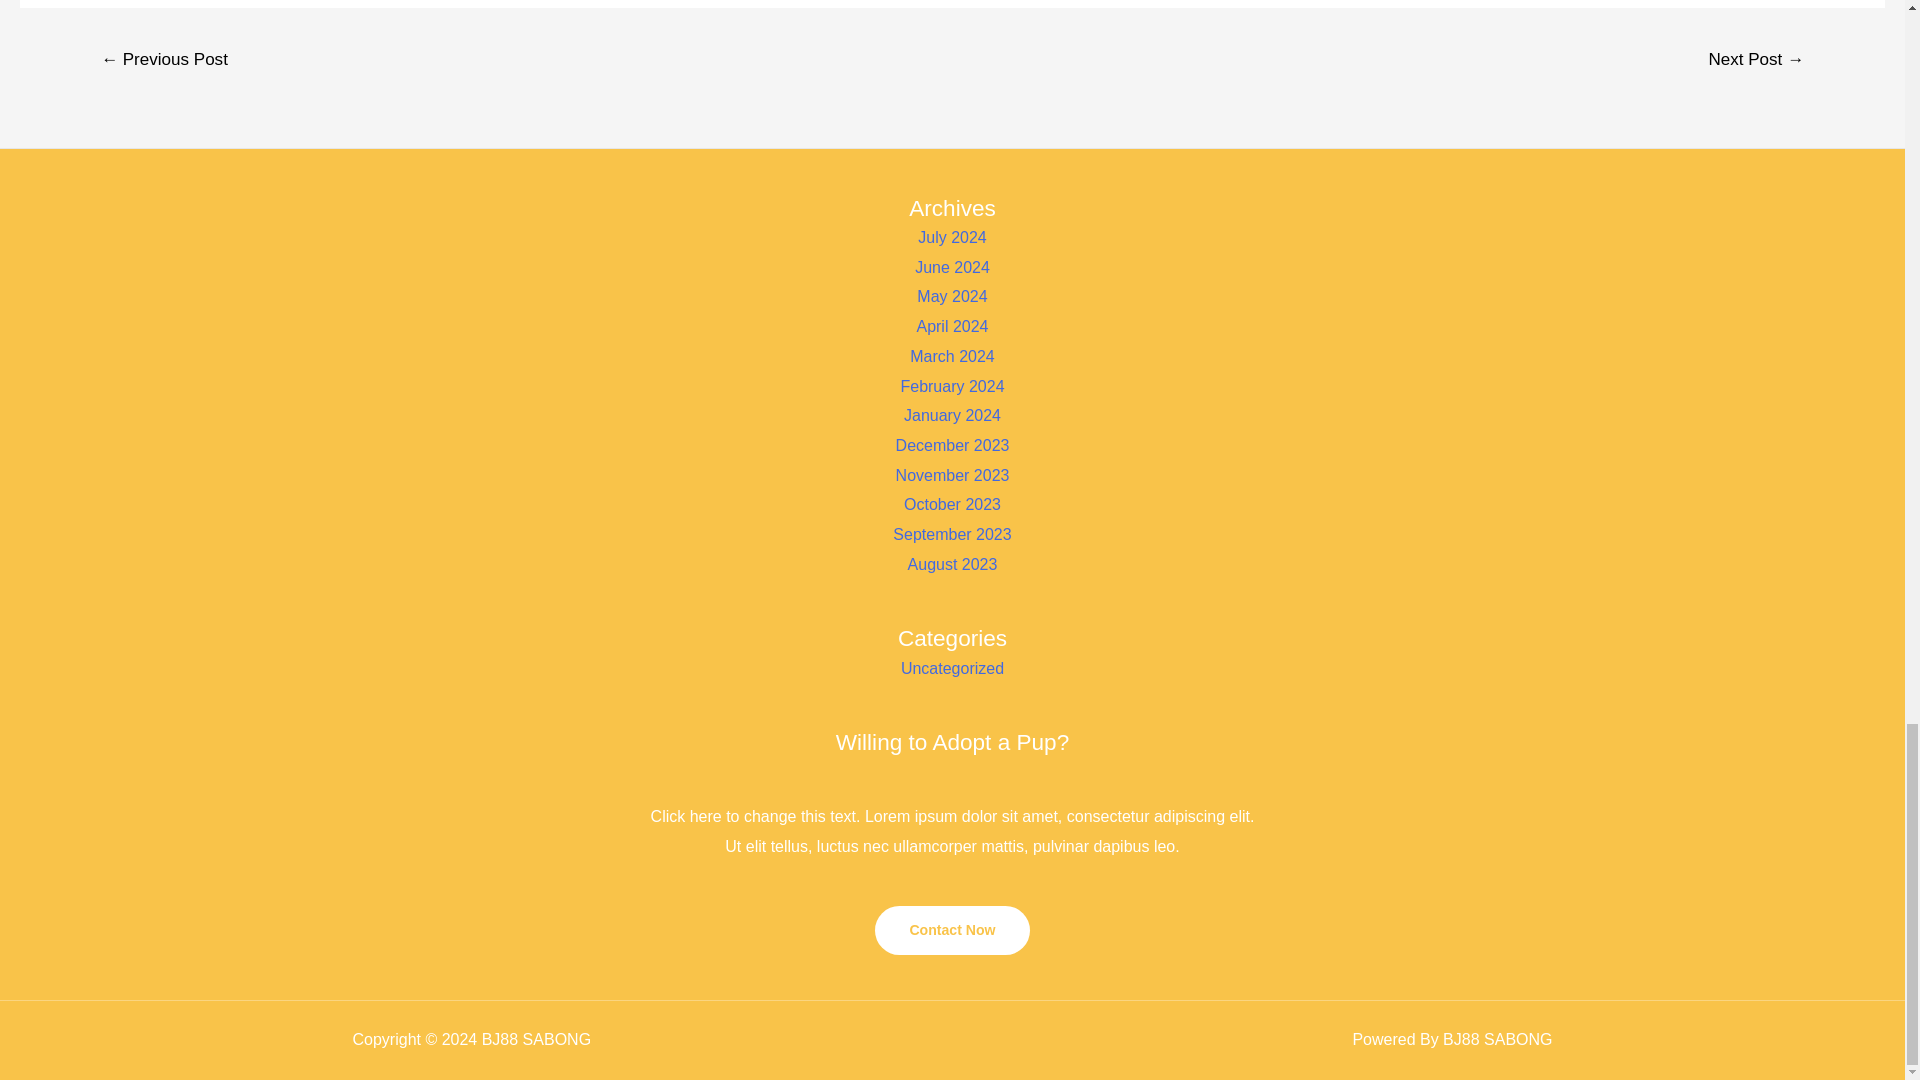  Describe the element at coordinates (952, 296) in the screenshot. I see `May 2024` at that location.